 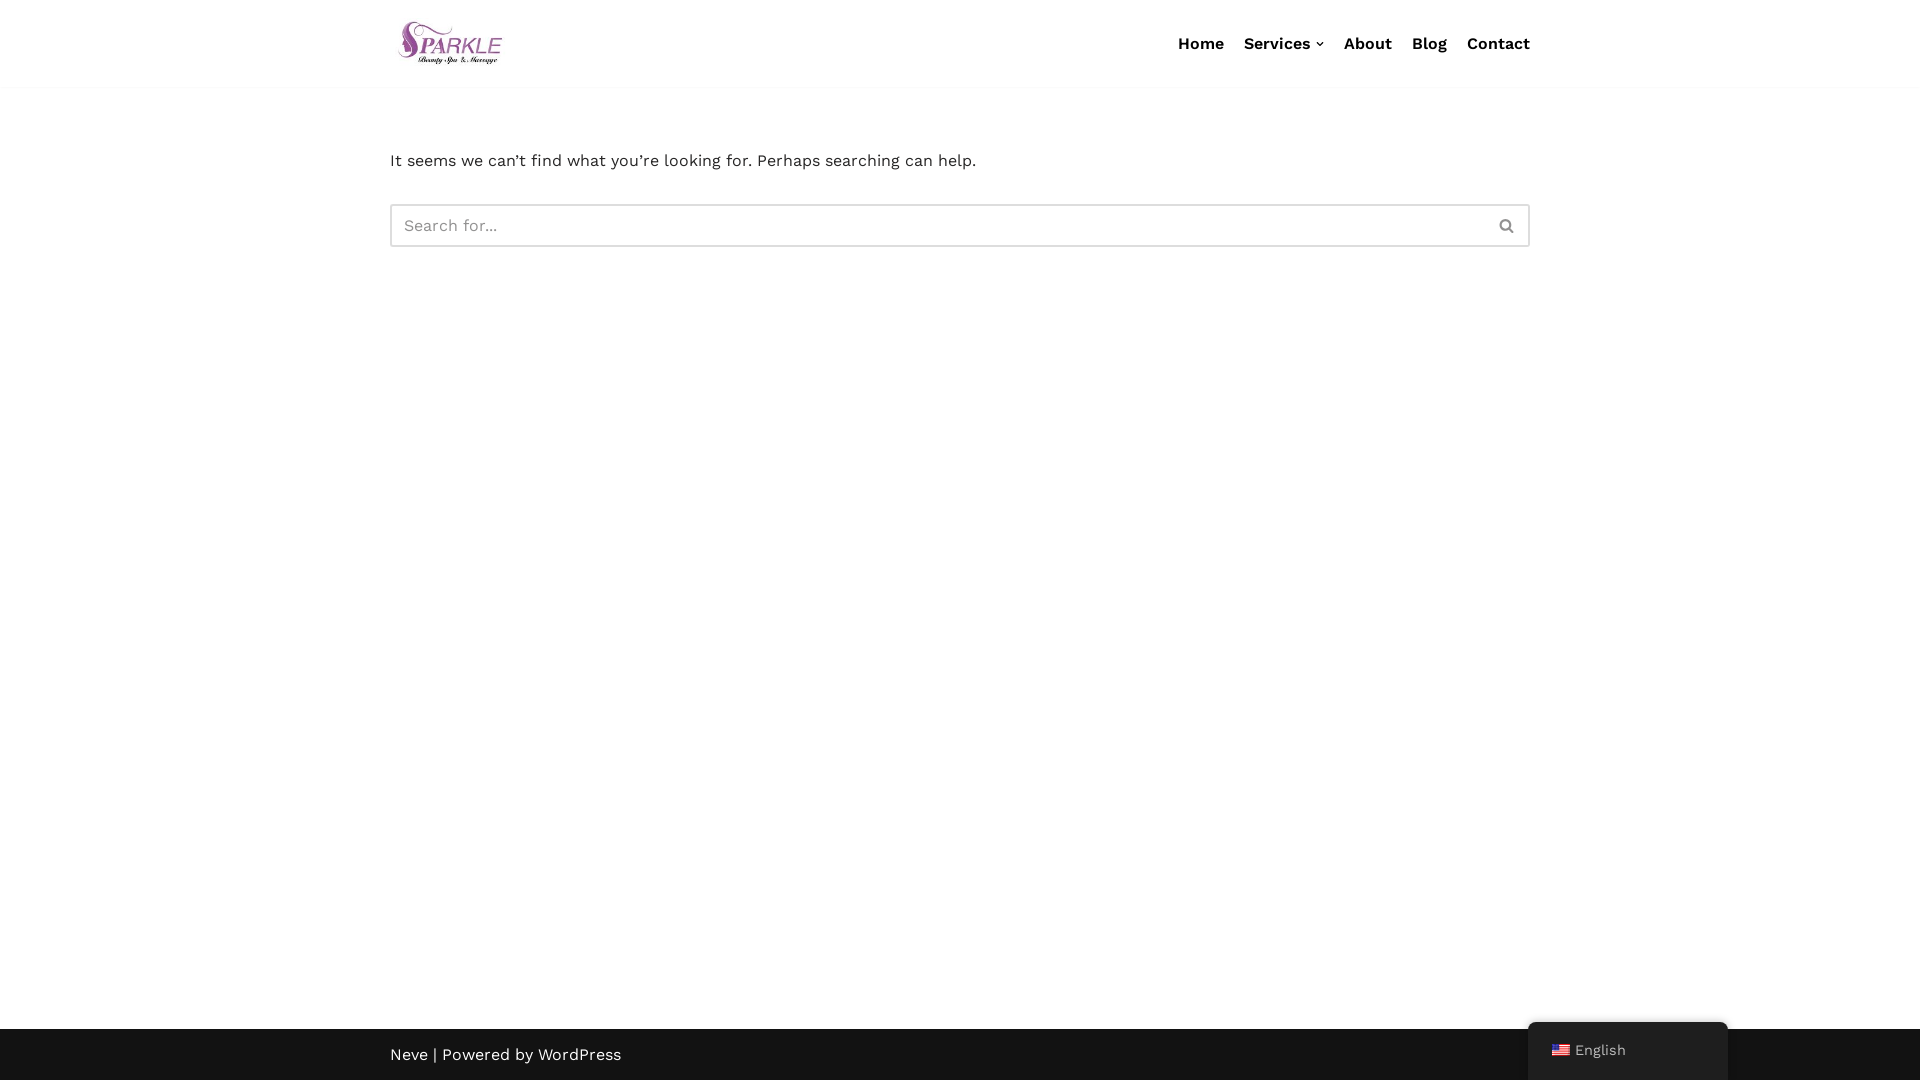 What do you see at coordinates (580, 1054) in the screenshot?
I see `WordPress` at bounding box center [580, 1054].